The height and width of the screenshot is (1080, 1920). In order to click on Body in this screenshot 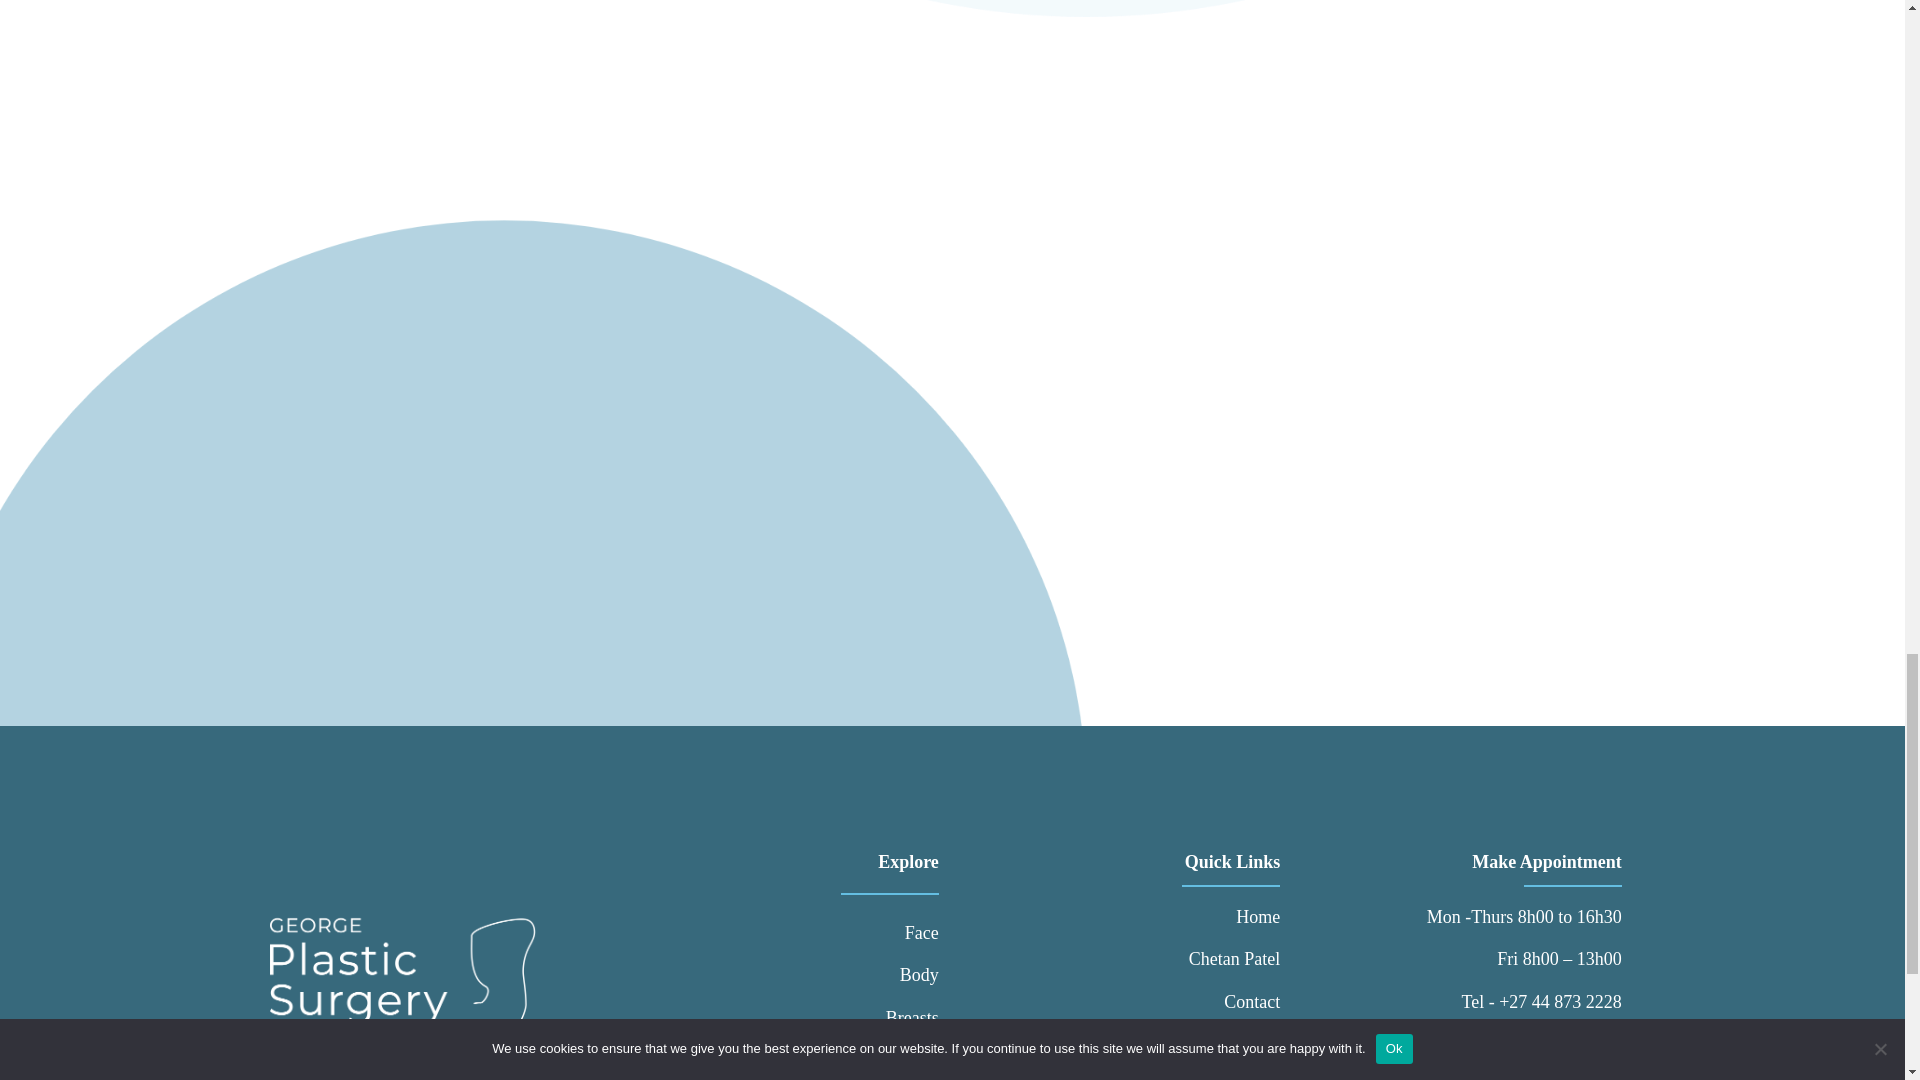, I will do `click(882, 975)`.